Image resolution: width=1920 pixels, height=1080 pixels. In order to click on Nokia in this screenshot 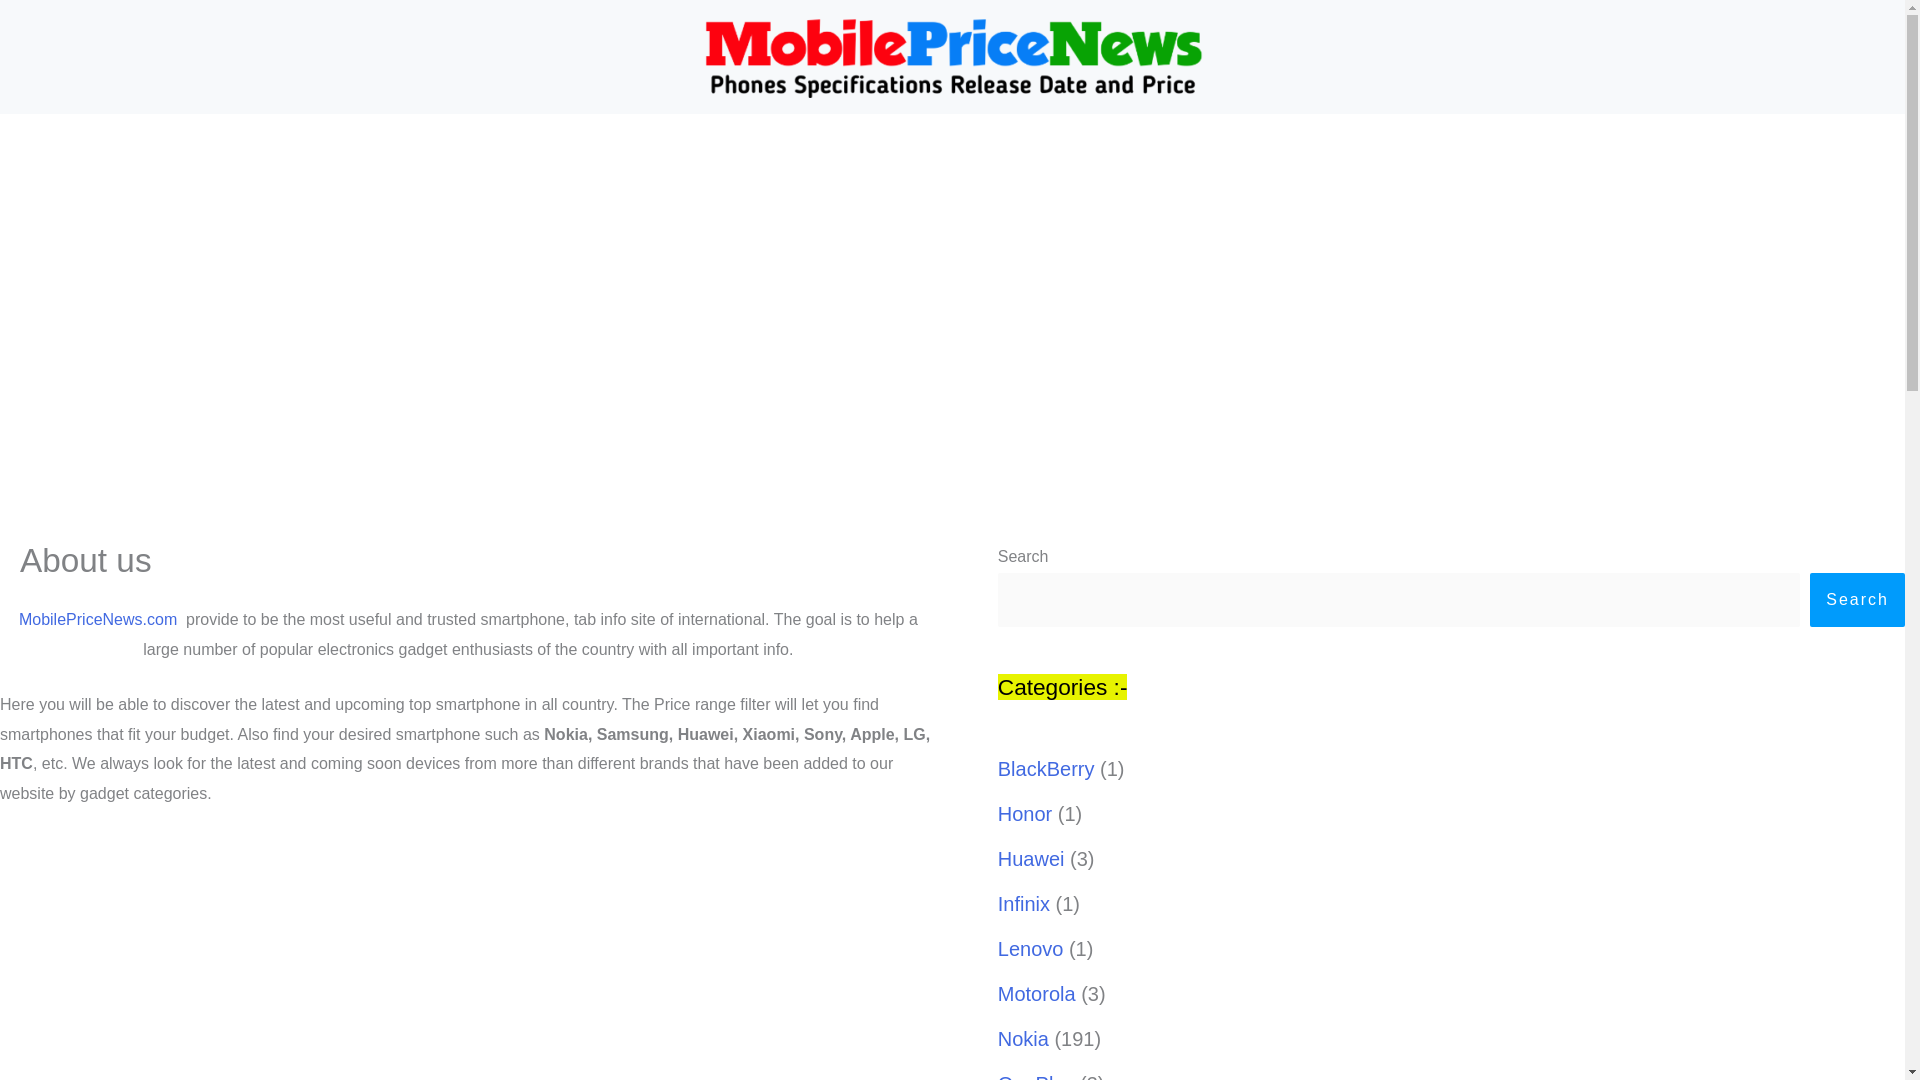, I will do `click(532, 444)`.